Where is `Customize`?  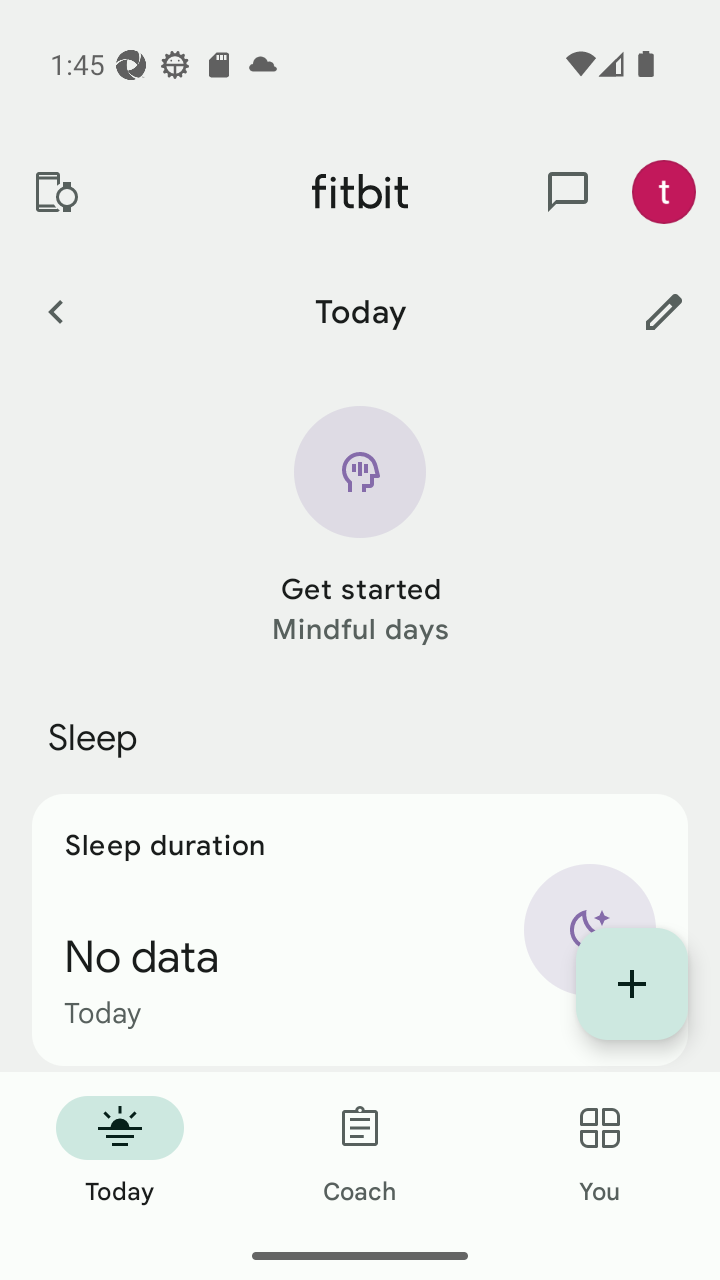 Customize is located at coordinates (664, 311).